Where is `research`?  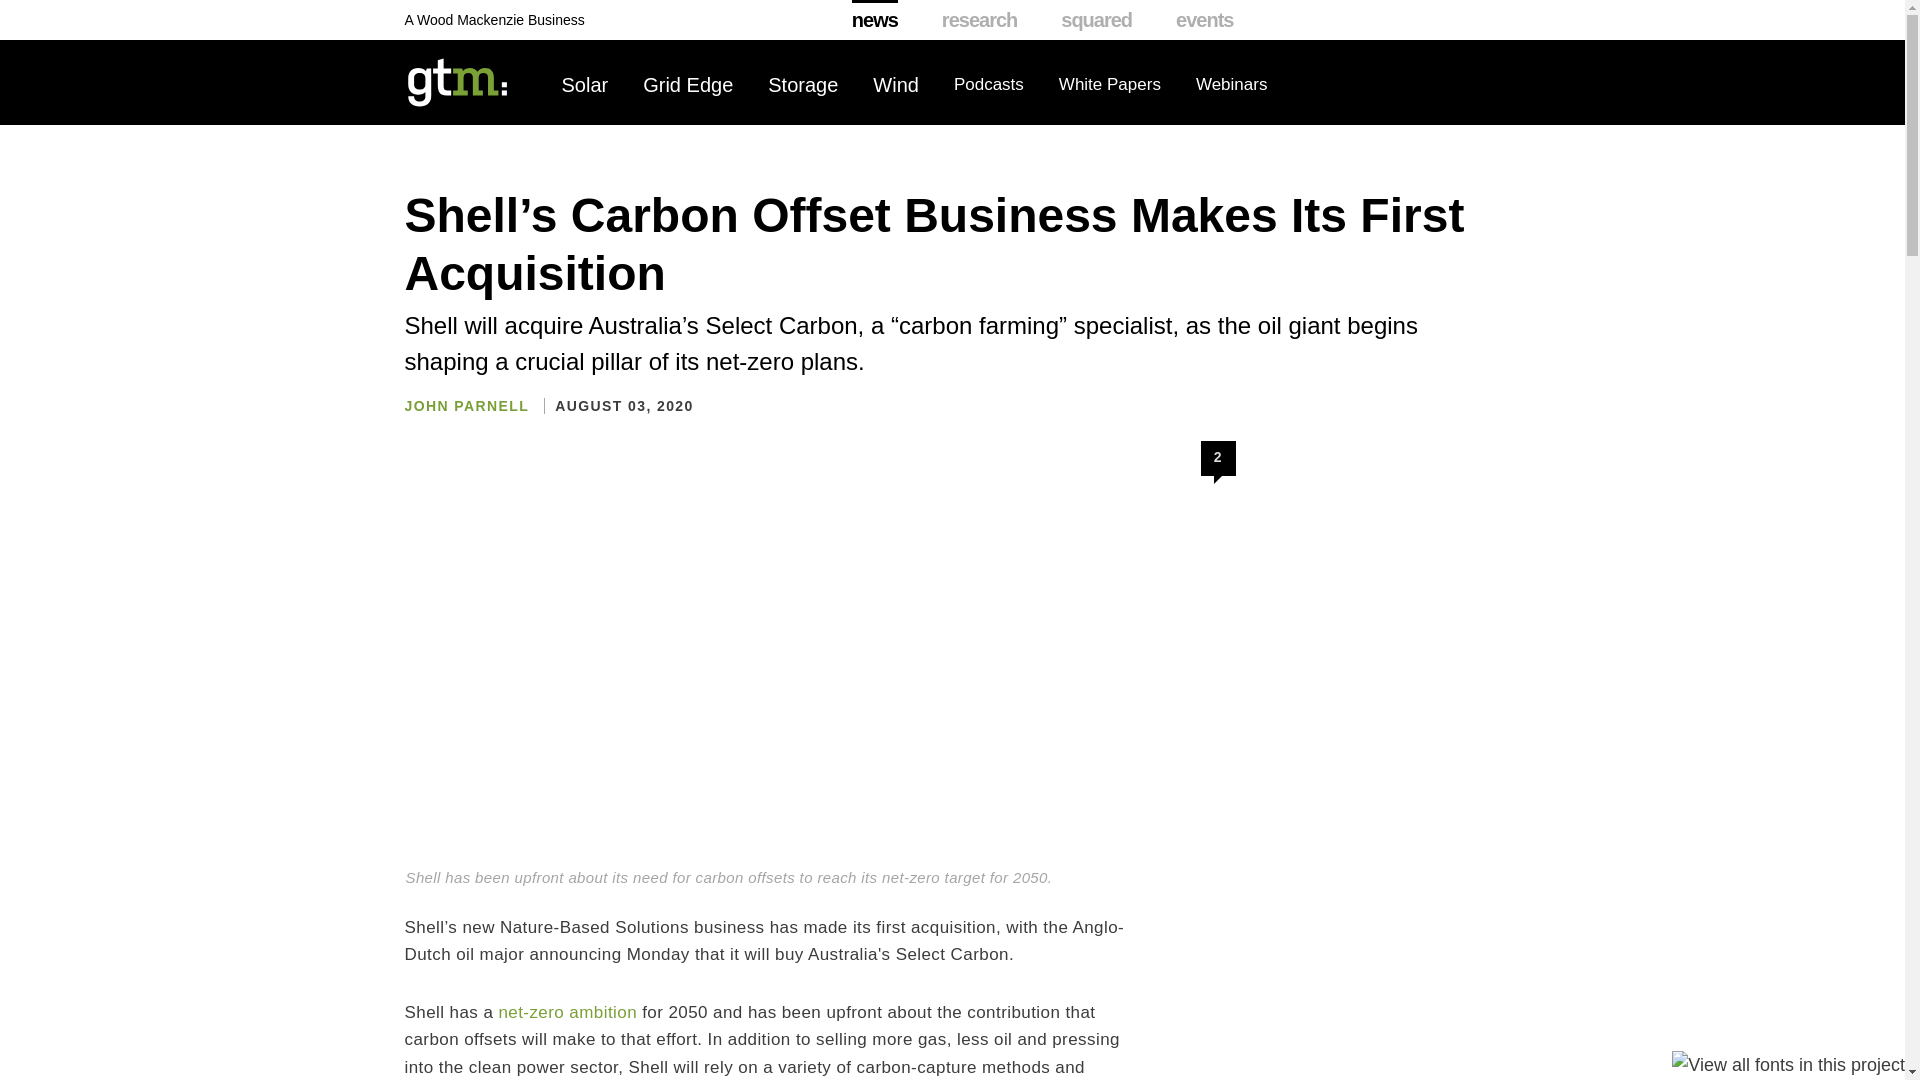 research is located at coordinates (980, 20).